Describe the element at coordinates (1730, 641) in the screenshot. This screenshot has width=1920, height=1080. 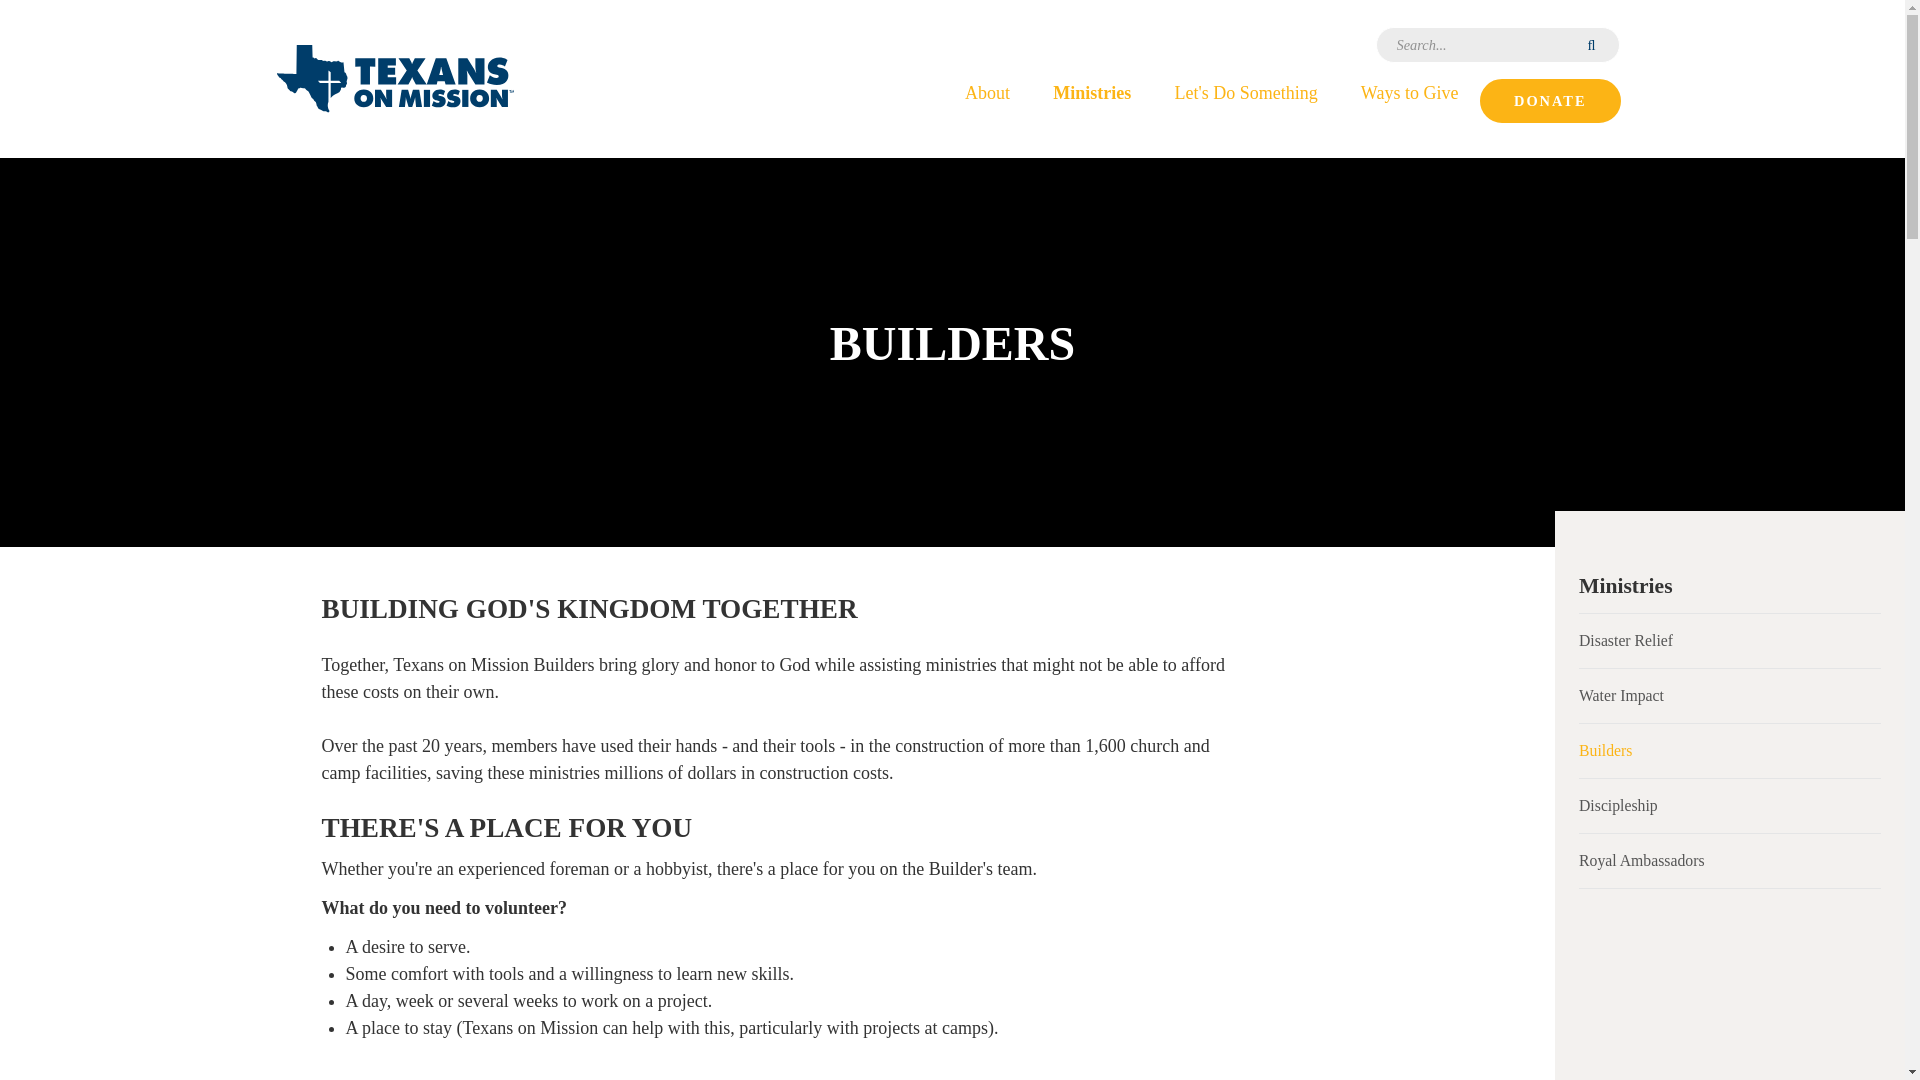
I see `Disaster Relief` at that location.